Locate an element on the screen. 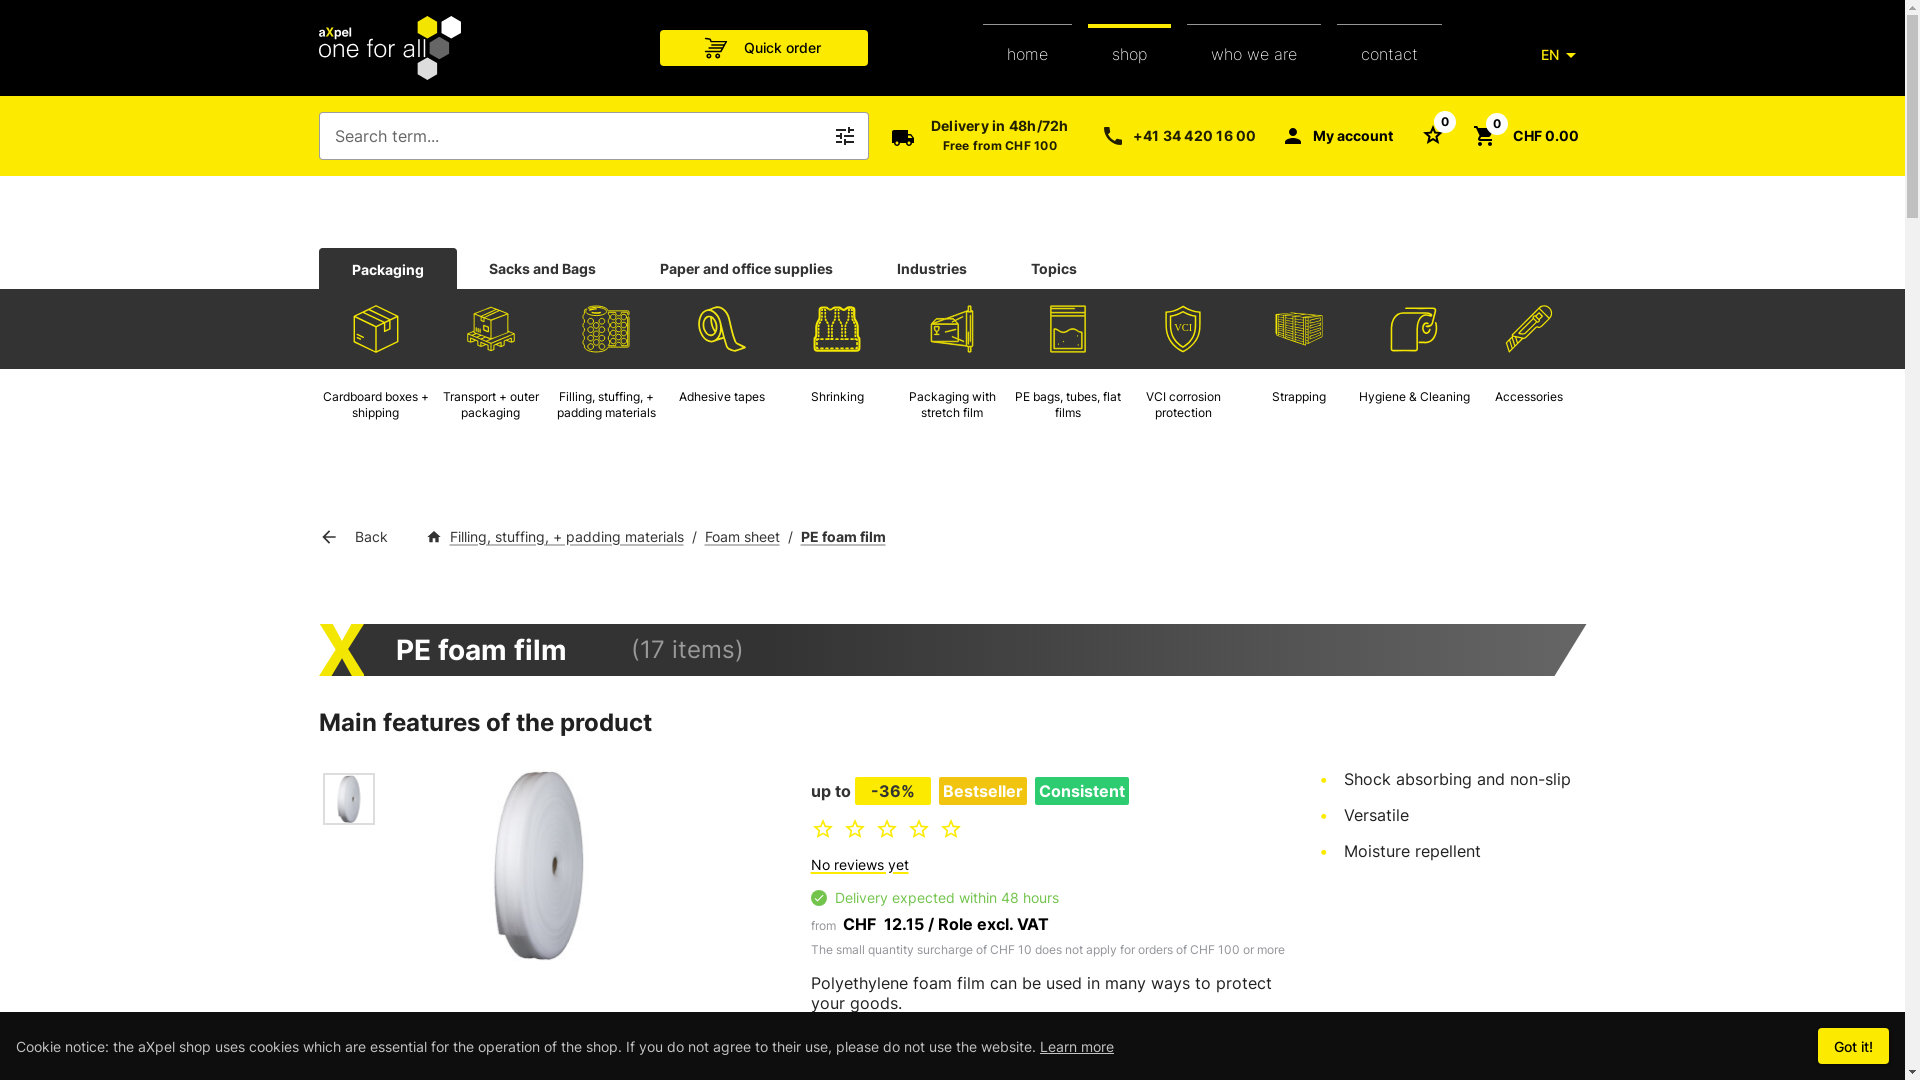 The width and height of the screenshot is (1920, 1080). PE foam film is located at coordinates (348, 799).